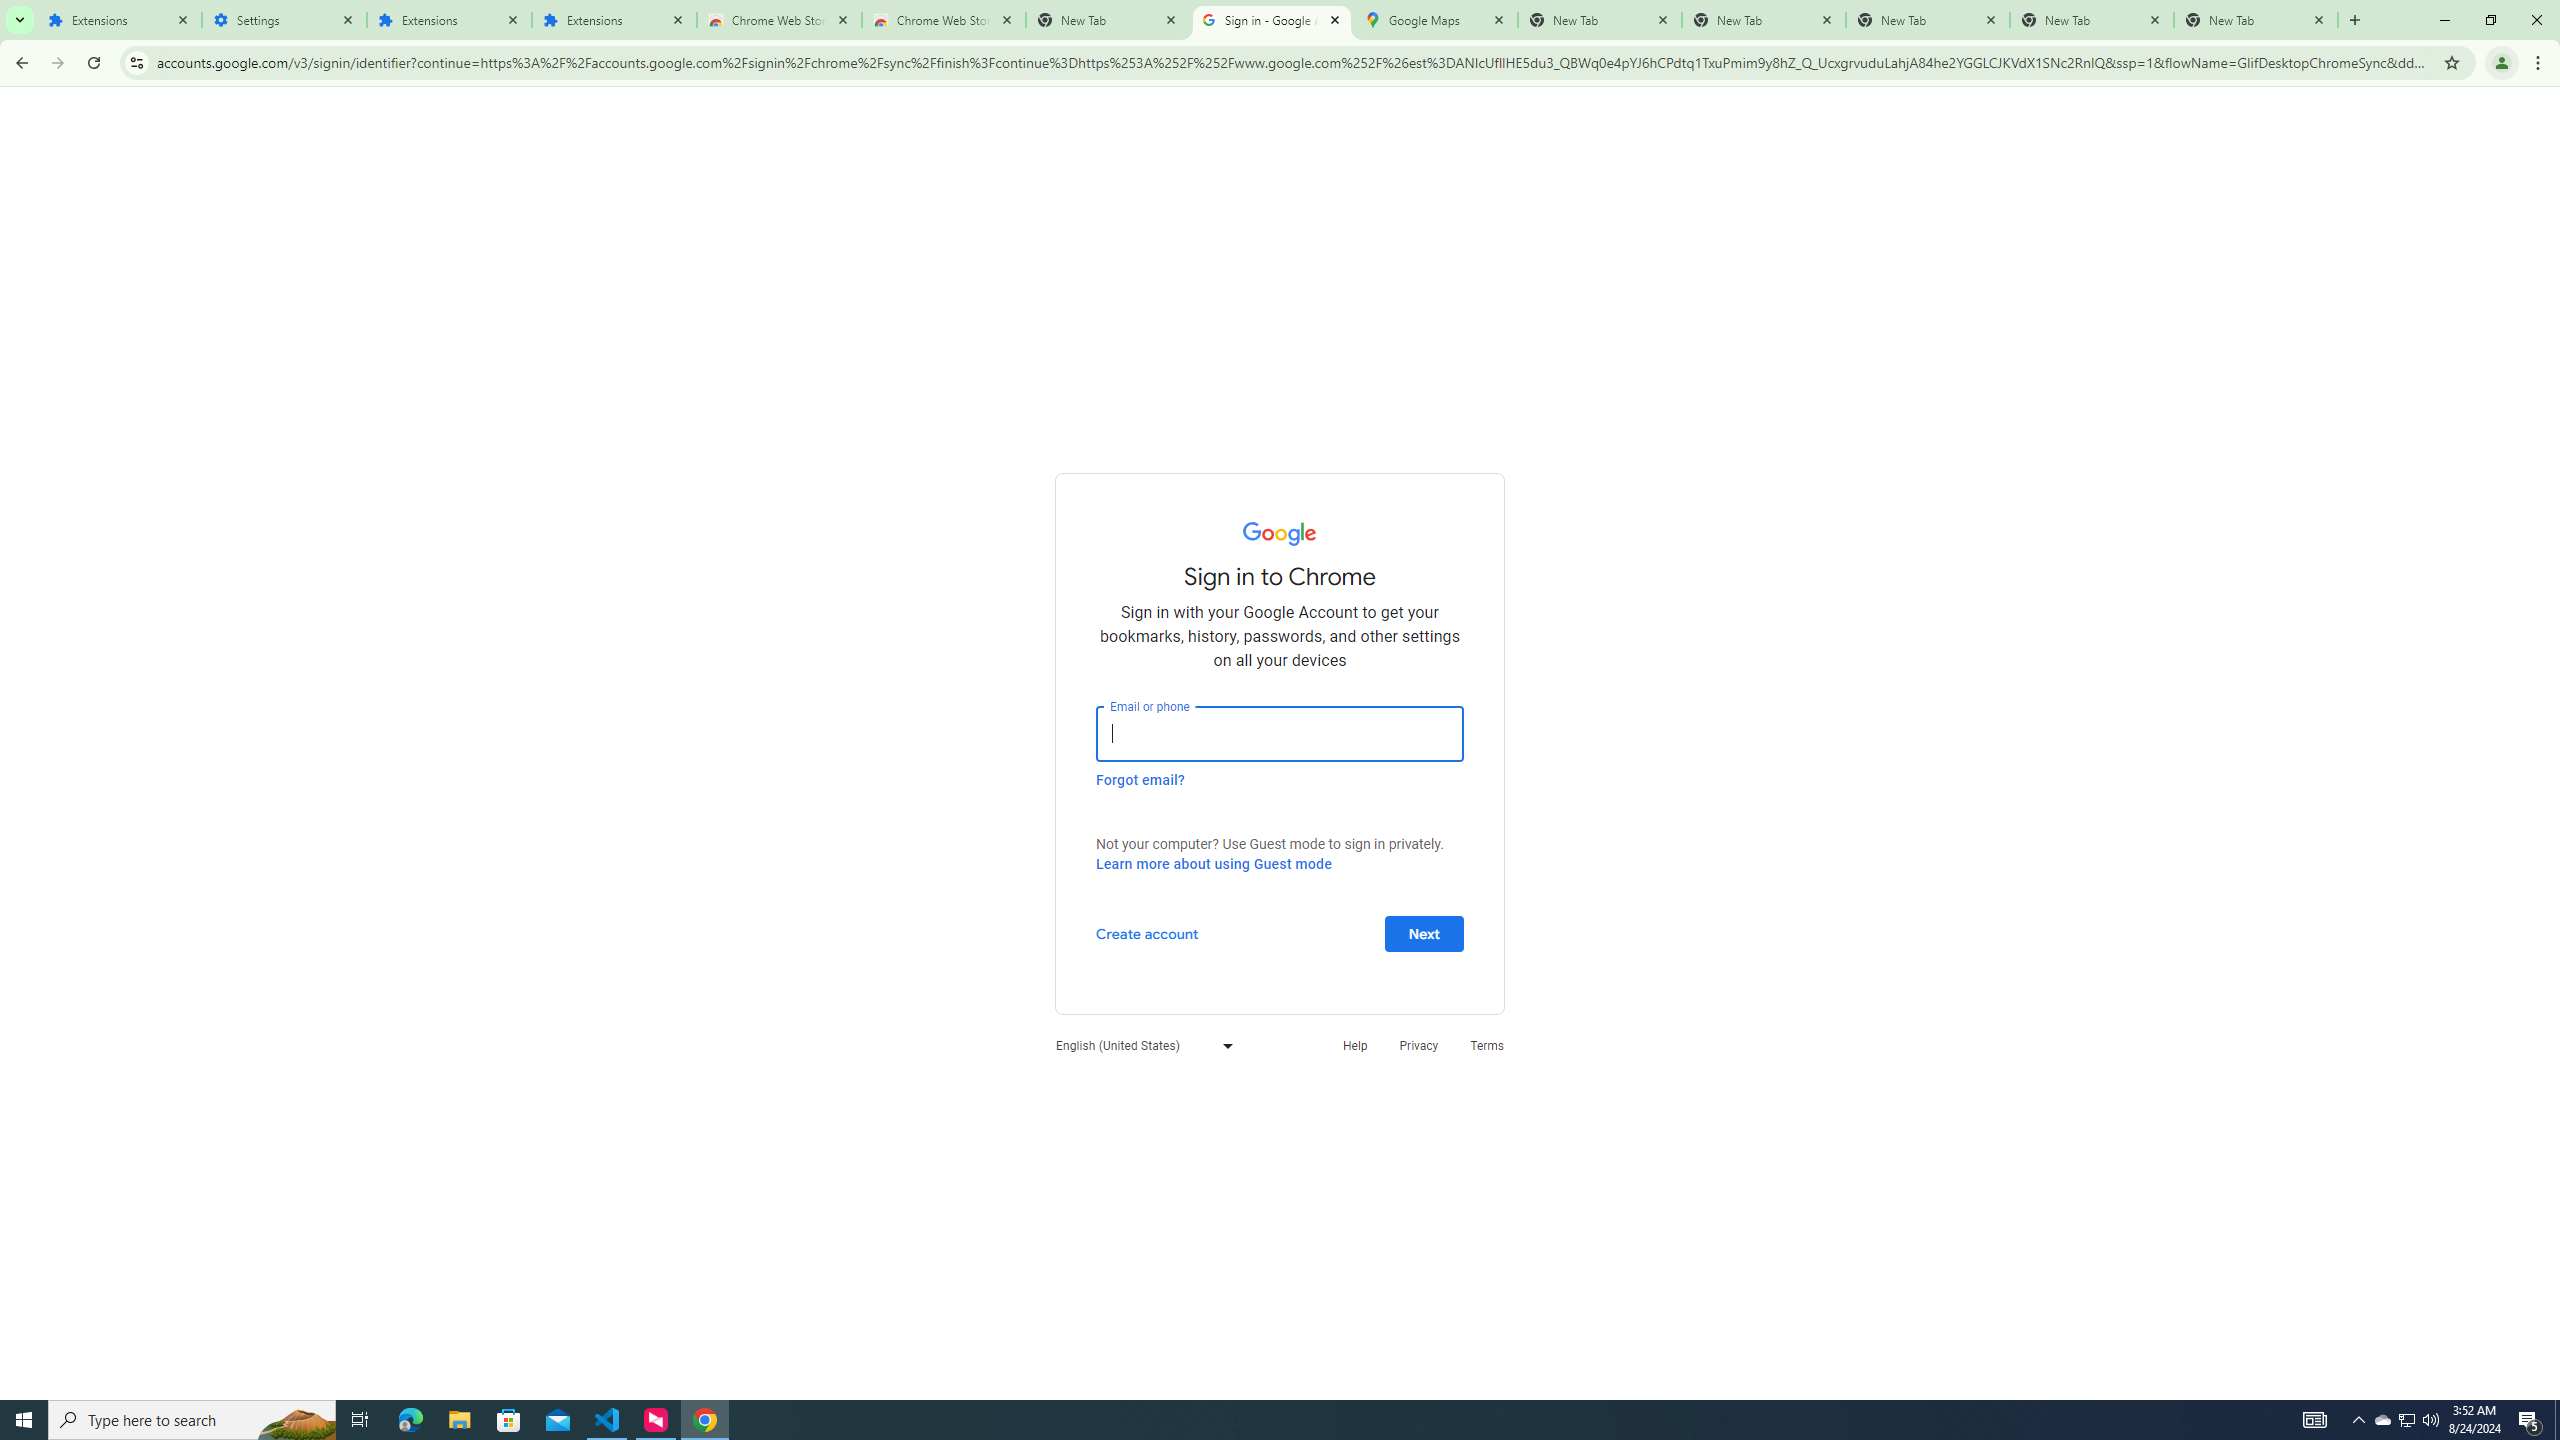 The height and width of the screenshot is (1440, 2560). I want to click on Forgot email?, so click(1140, 779).